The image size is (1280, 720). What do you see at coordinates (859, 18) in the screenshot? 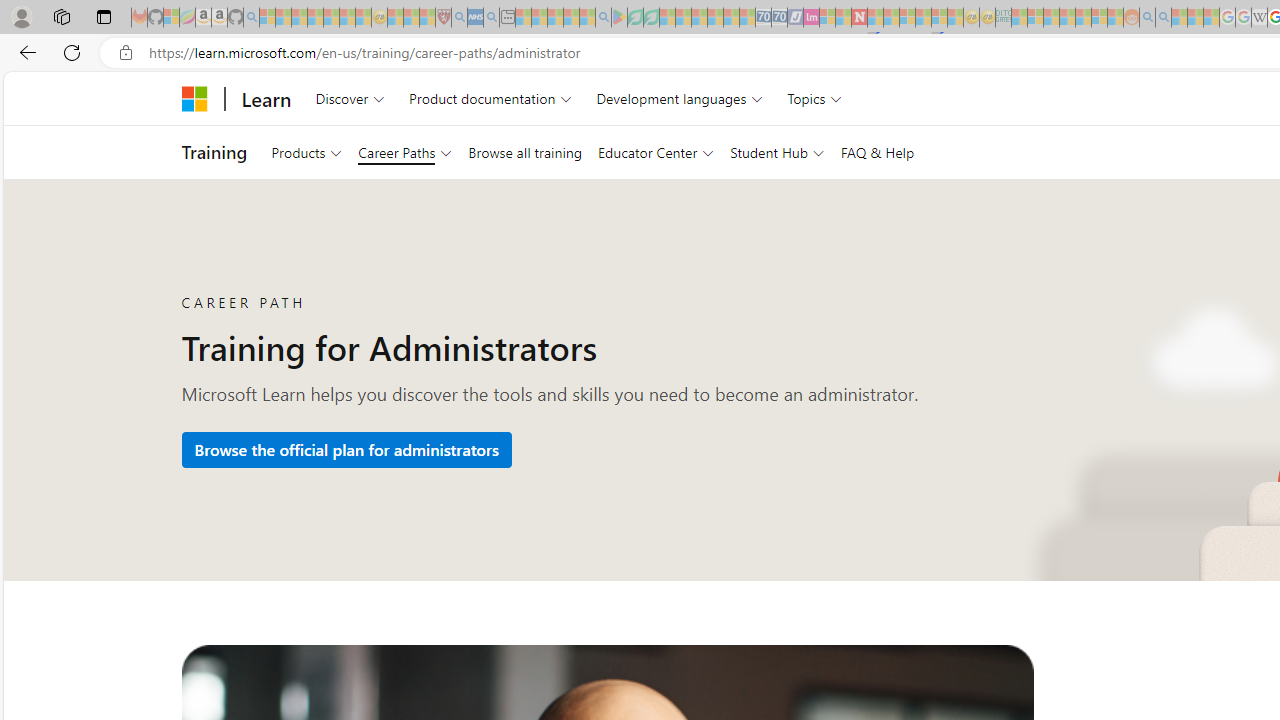
I see `Latest Politics News & Archive | Newsweek.com - Sleeping` at bounding box center [859, 18].